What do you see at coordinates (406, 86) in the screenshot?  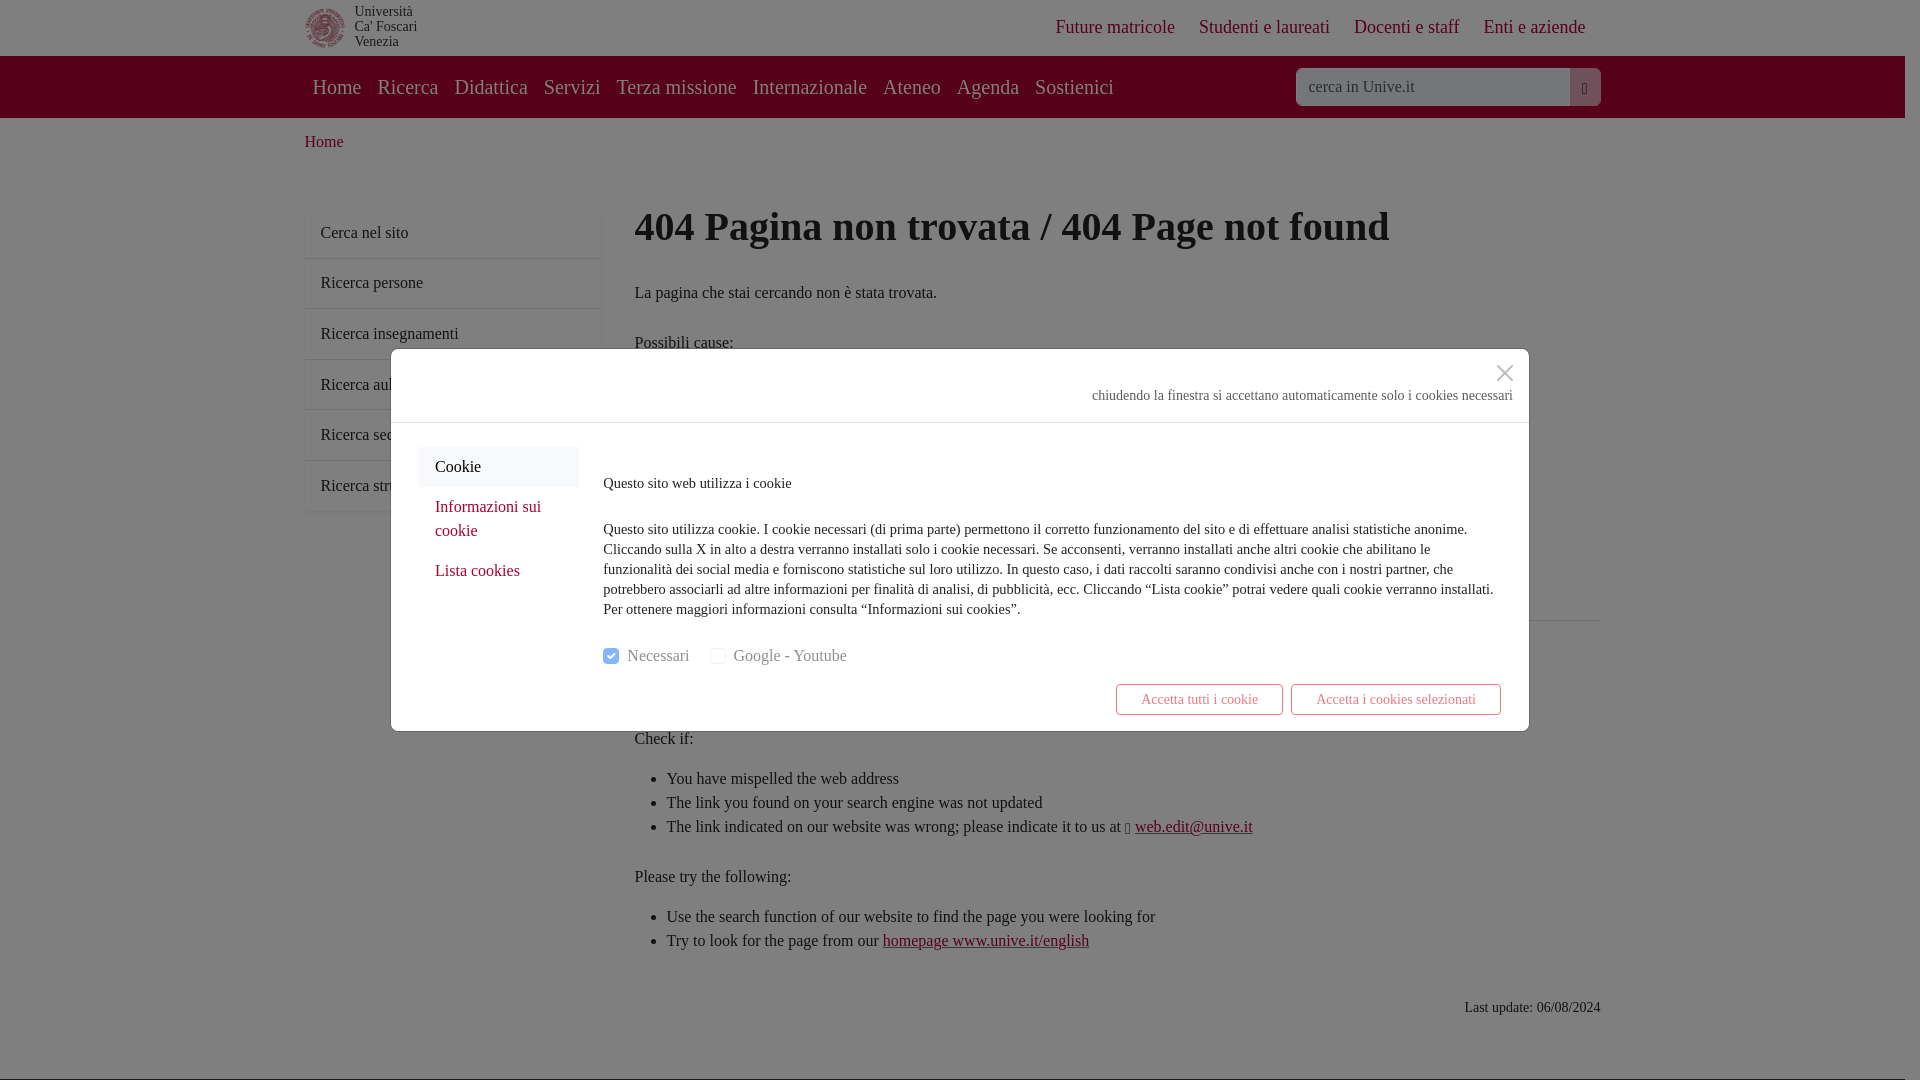 I see `Ricerca` at bounding box center [406, 86].